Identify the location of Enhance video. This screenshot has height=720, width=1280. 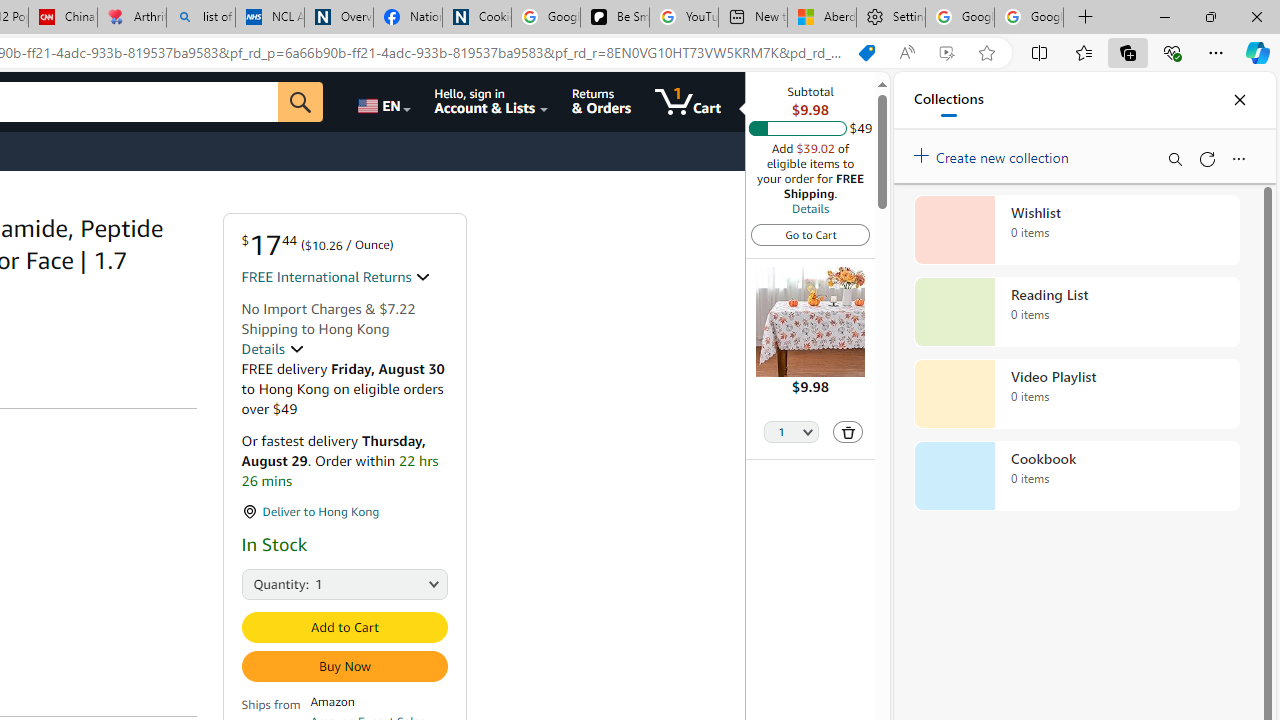
(946, 53).